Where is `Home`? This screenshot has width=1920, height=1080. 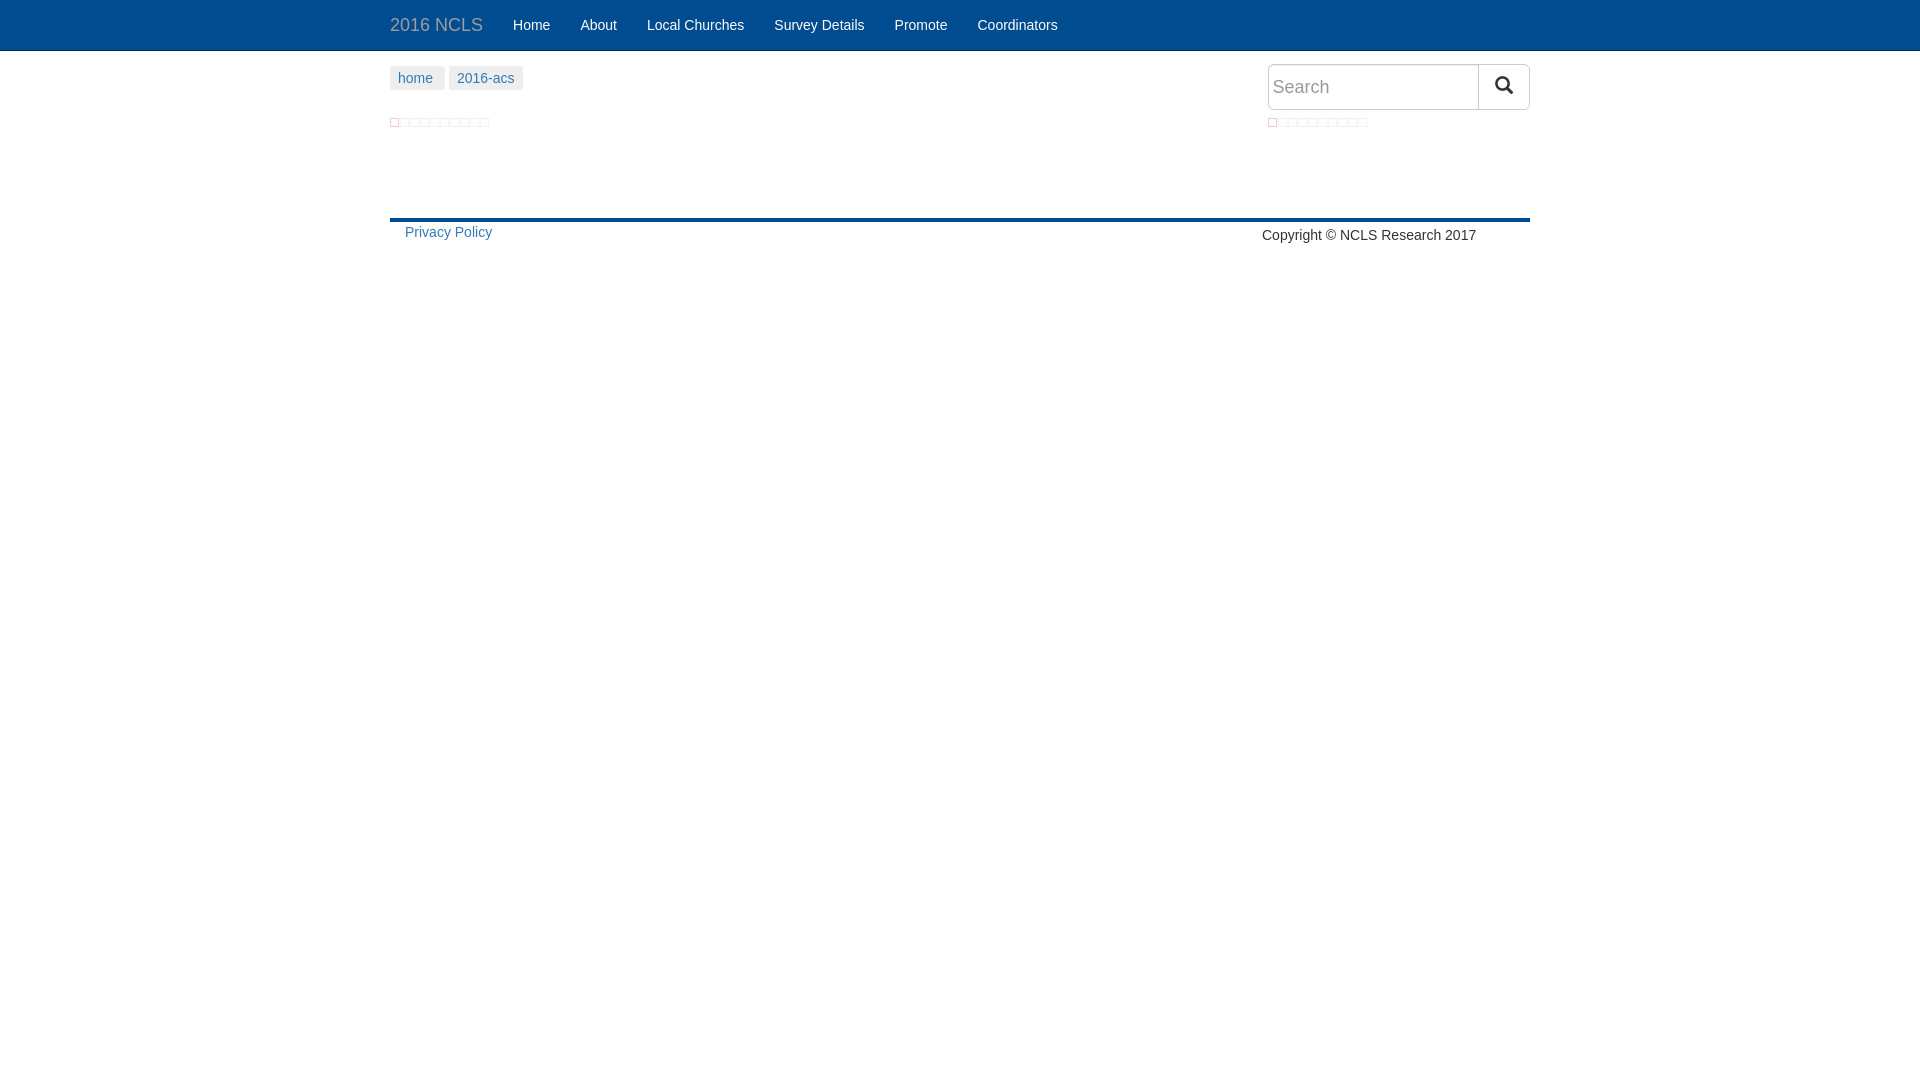
Home is located at coordinates (532, 25).